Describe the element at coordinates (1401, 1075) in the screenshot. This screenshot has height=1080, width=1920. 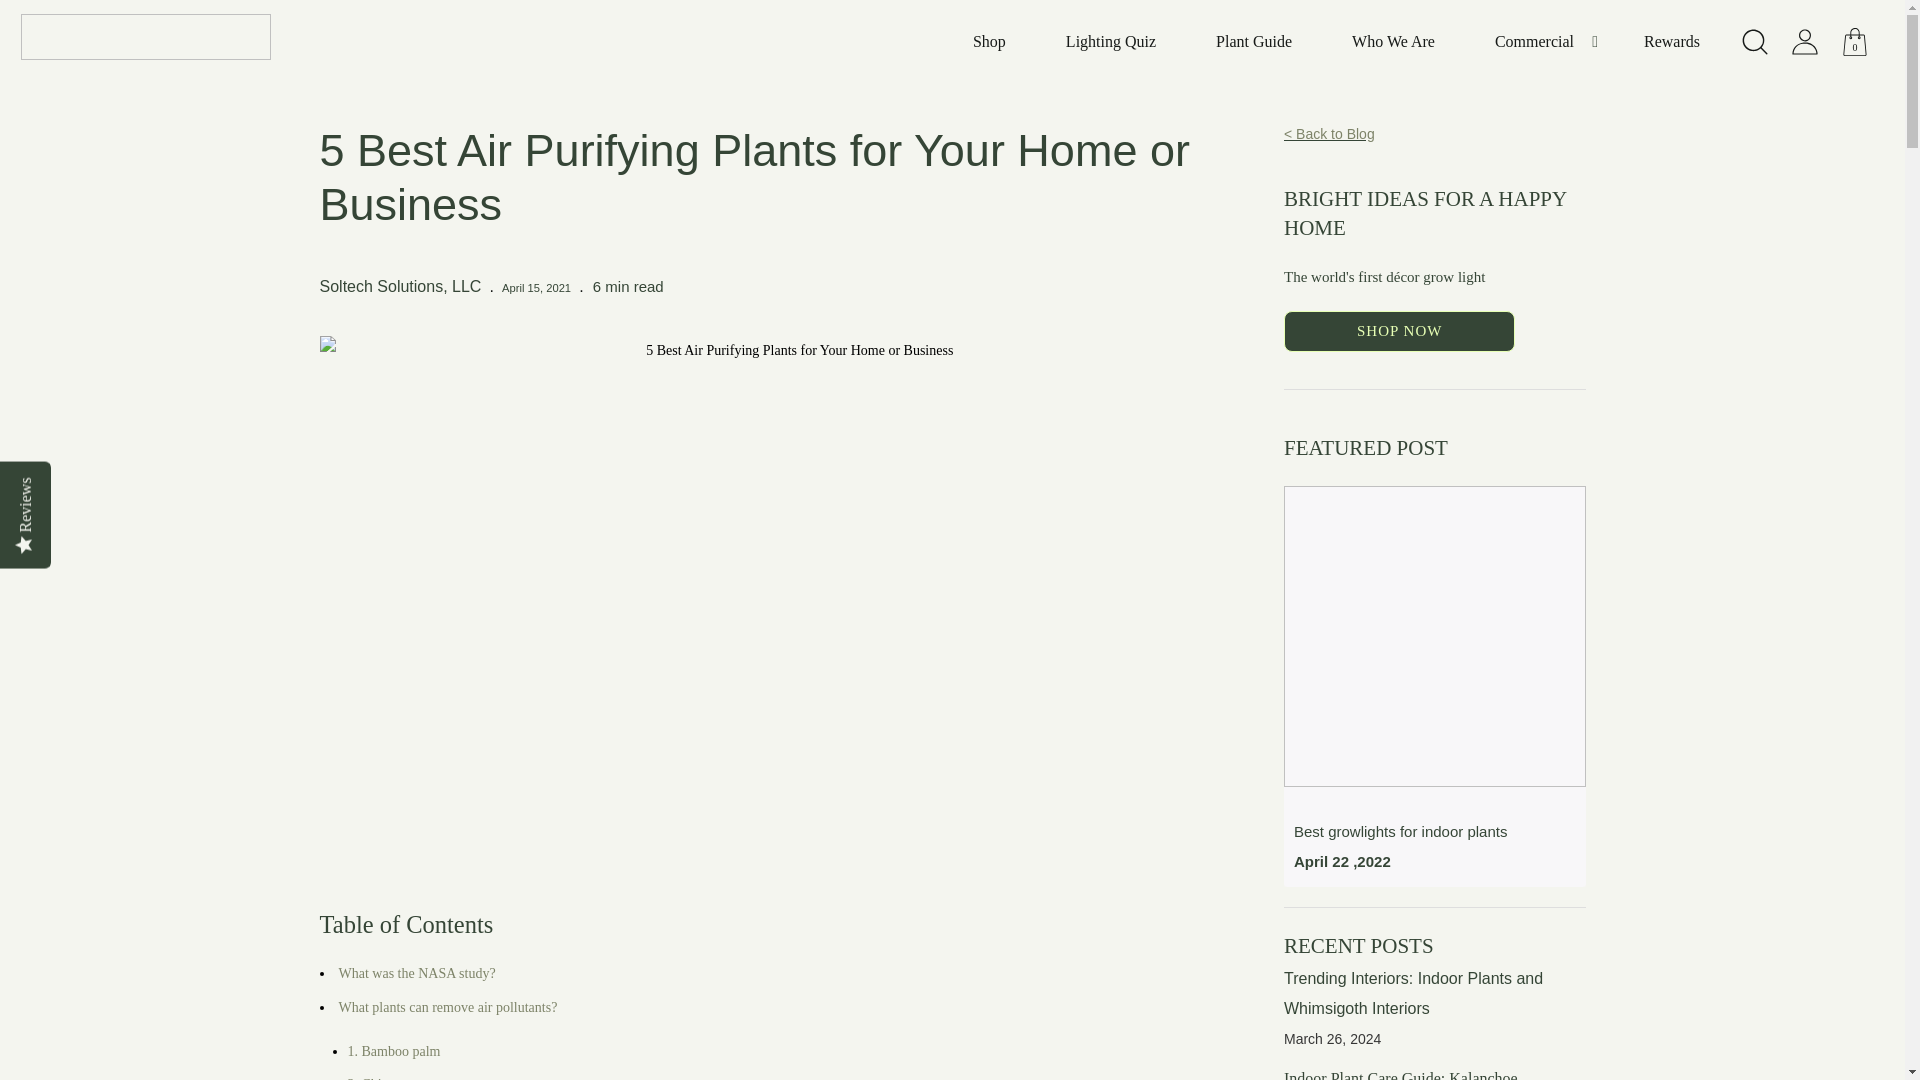
I see `Indoor Plant Care Guide: Kalanchoe` at that location.